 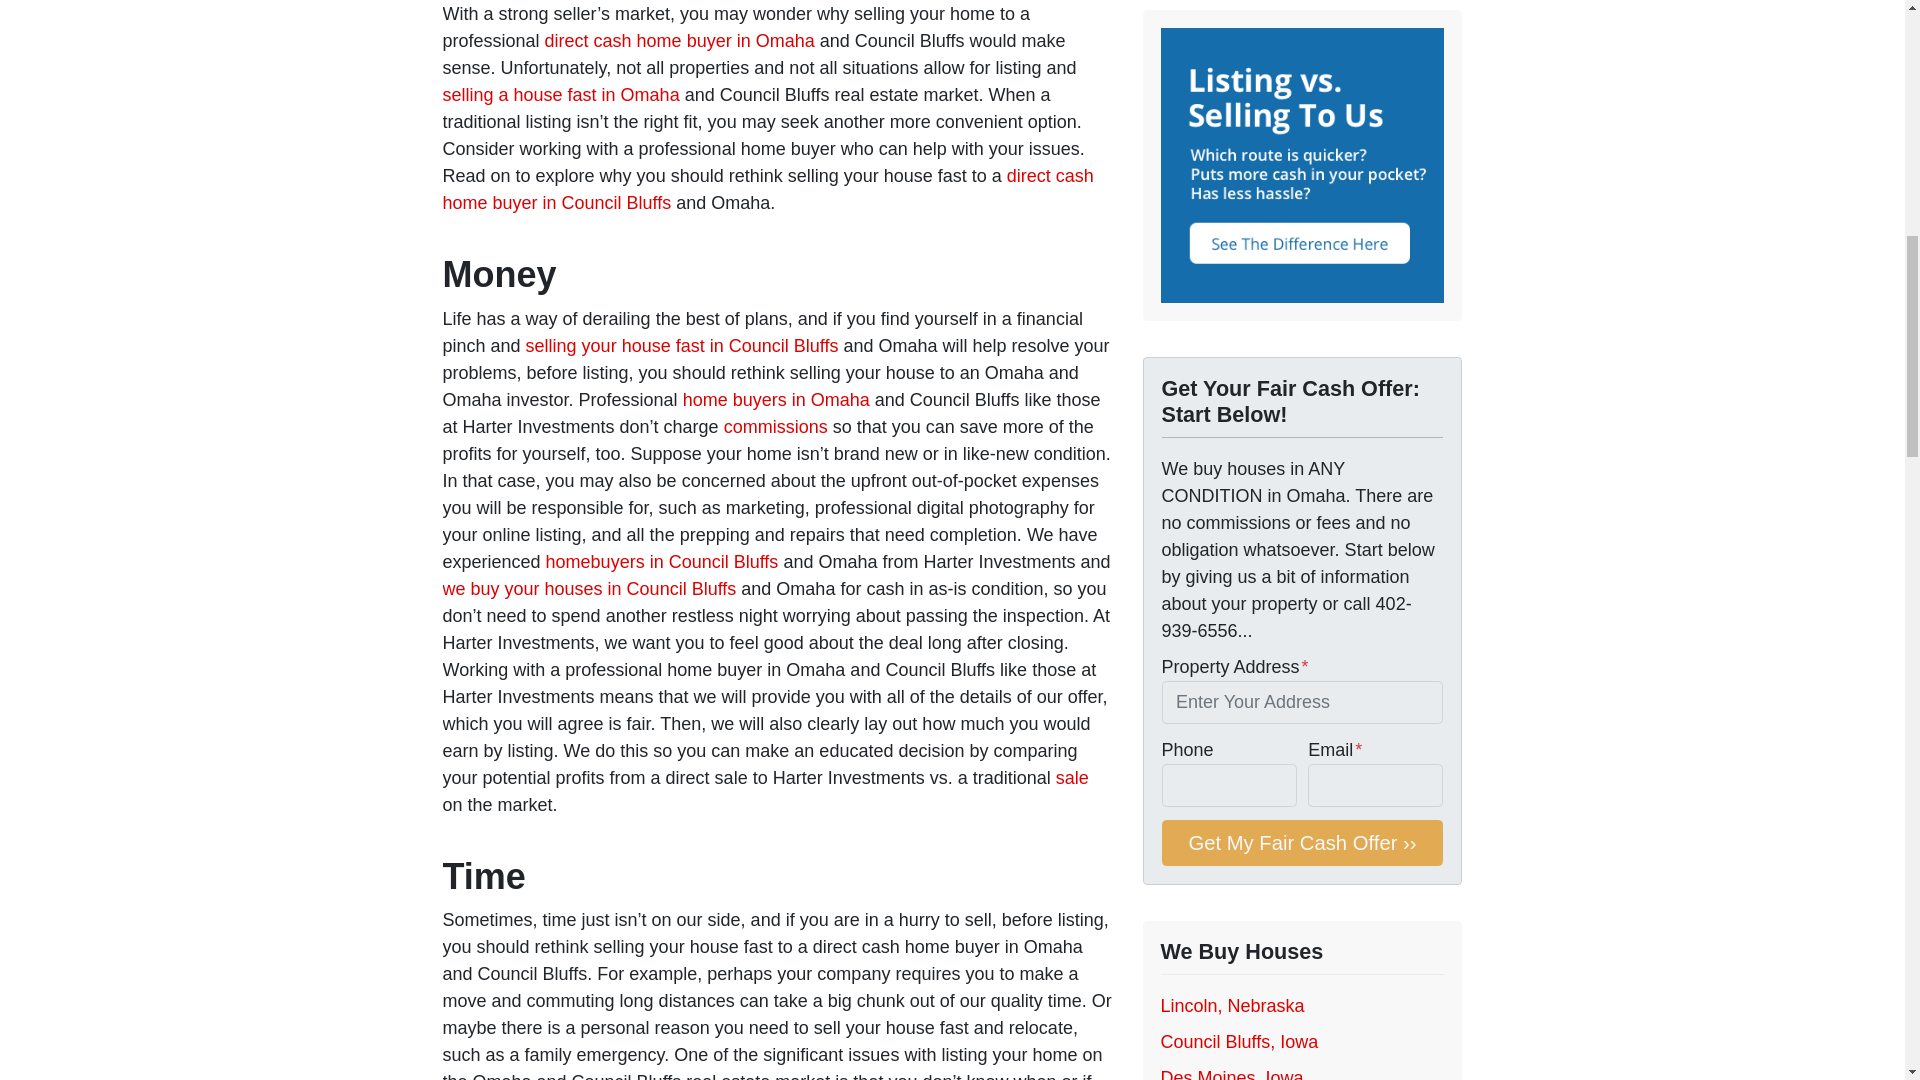 What do you see at coordinates (766, 189) in the screenshot?
I see `direct cash home buyer in Council Bluffs` at bounding box center [766, 189].